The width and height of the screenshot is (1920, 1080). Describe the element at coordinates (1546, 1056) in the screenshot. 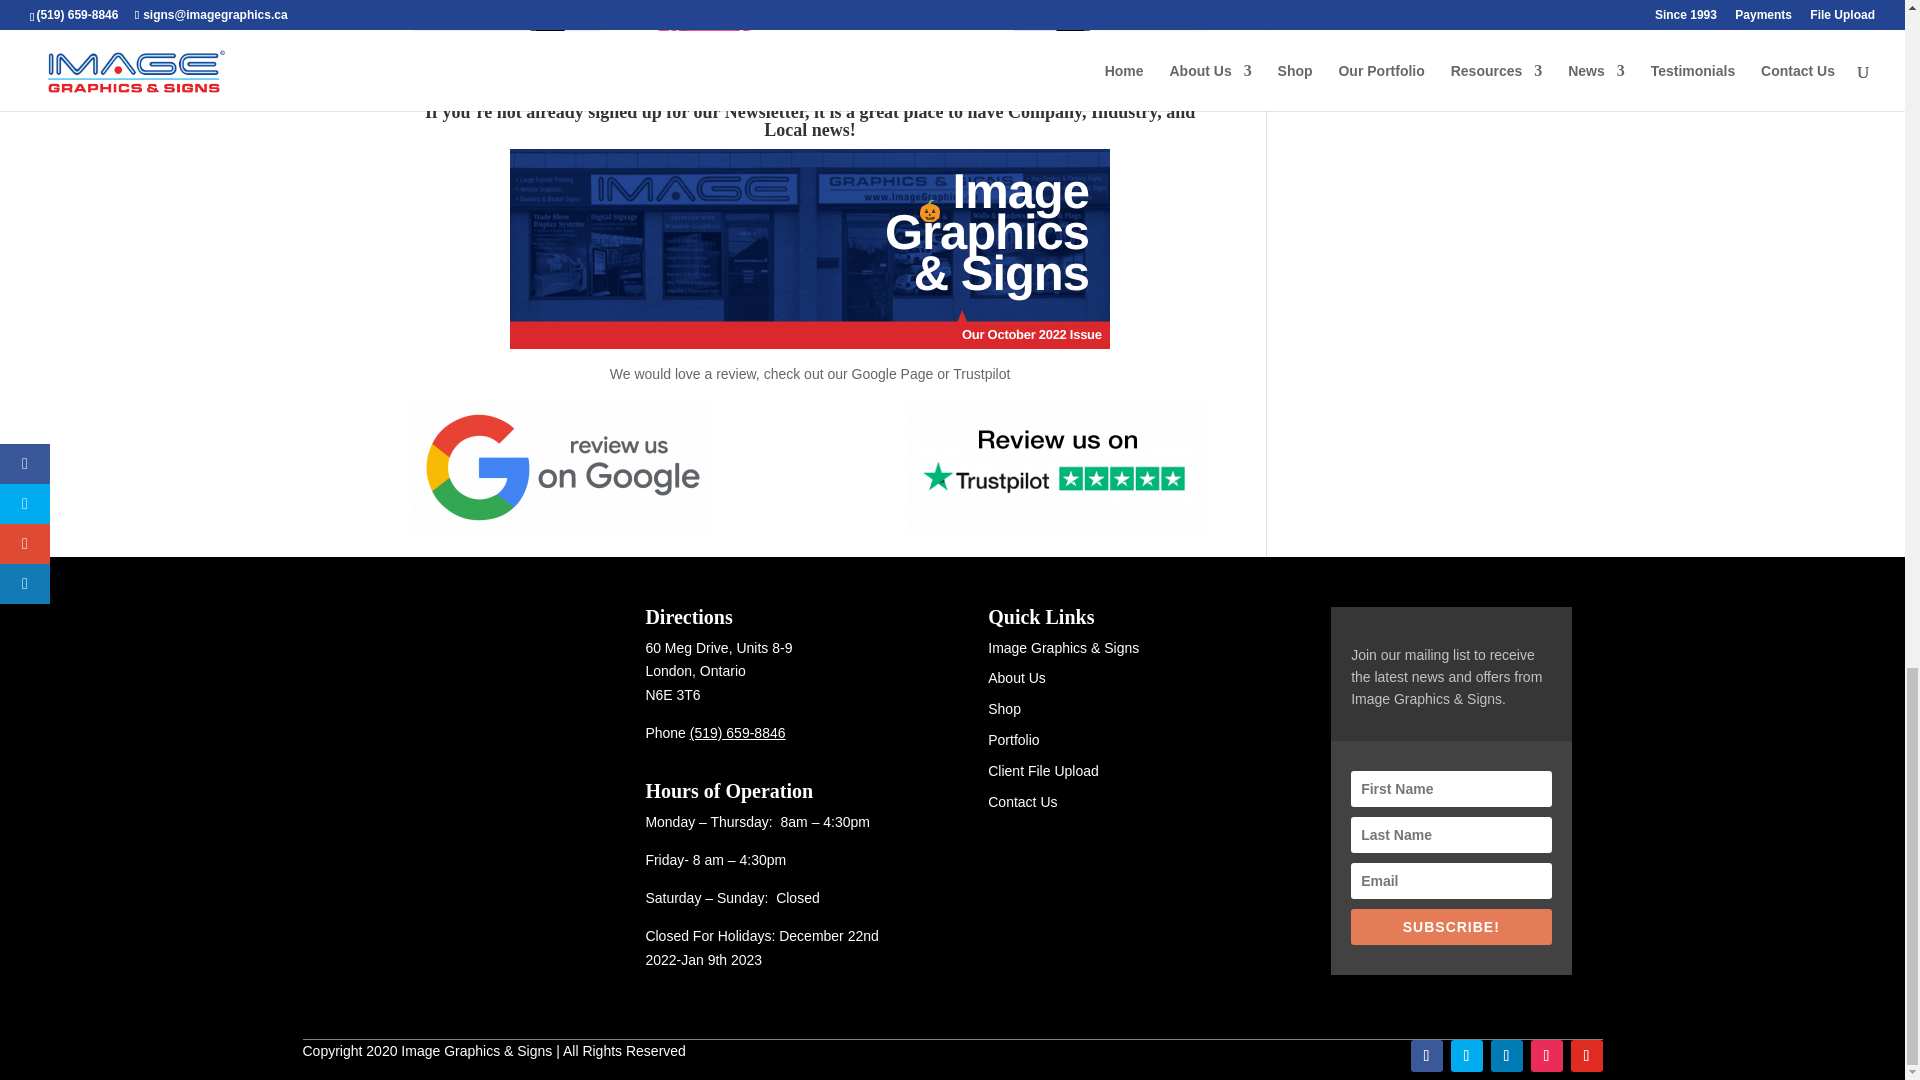

I see `Follow on Instagram` at that location.